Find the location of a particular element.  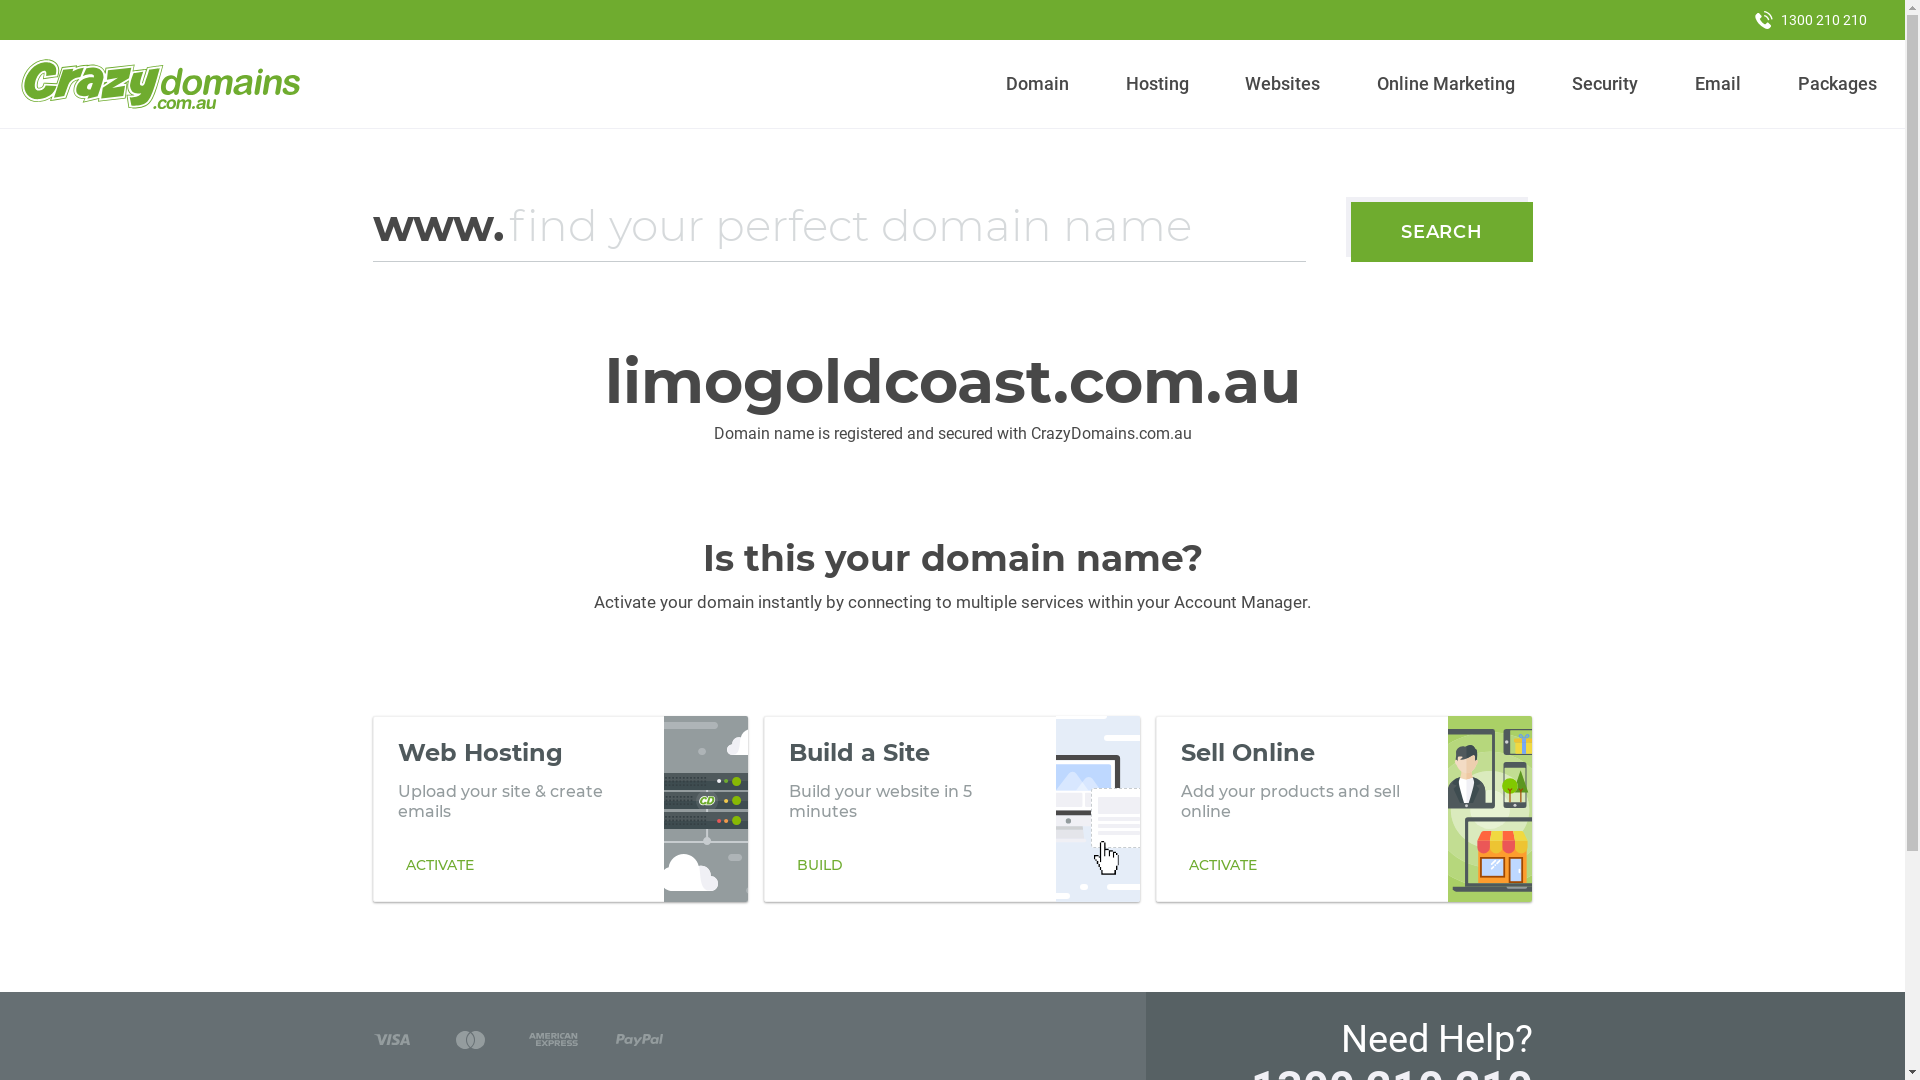

1300 210 210 is located at coordinates (1811, 20).